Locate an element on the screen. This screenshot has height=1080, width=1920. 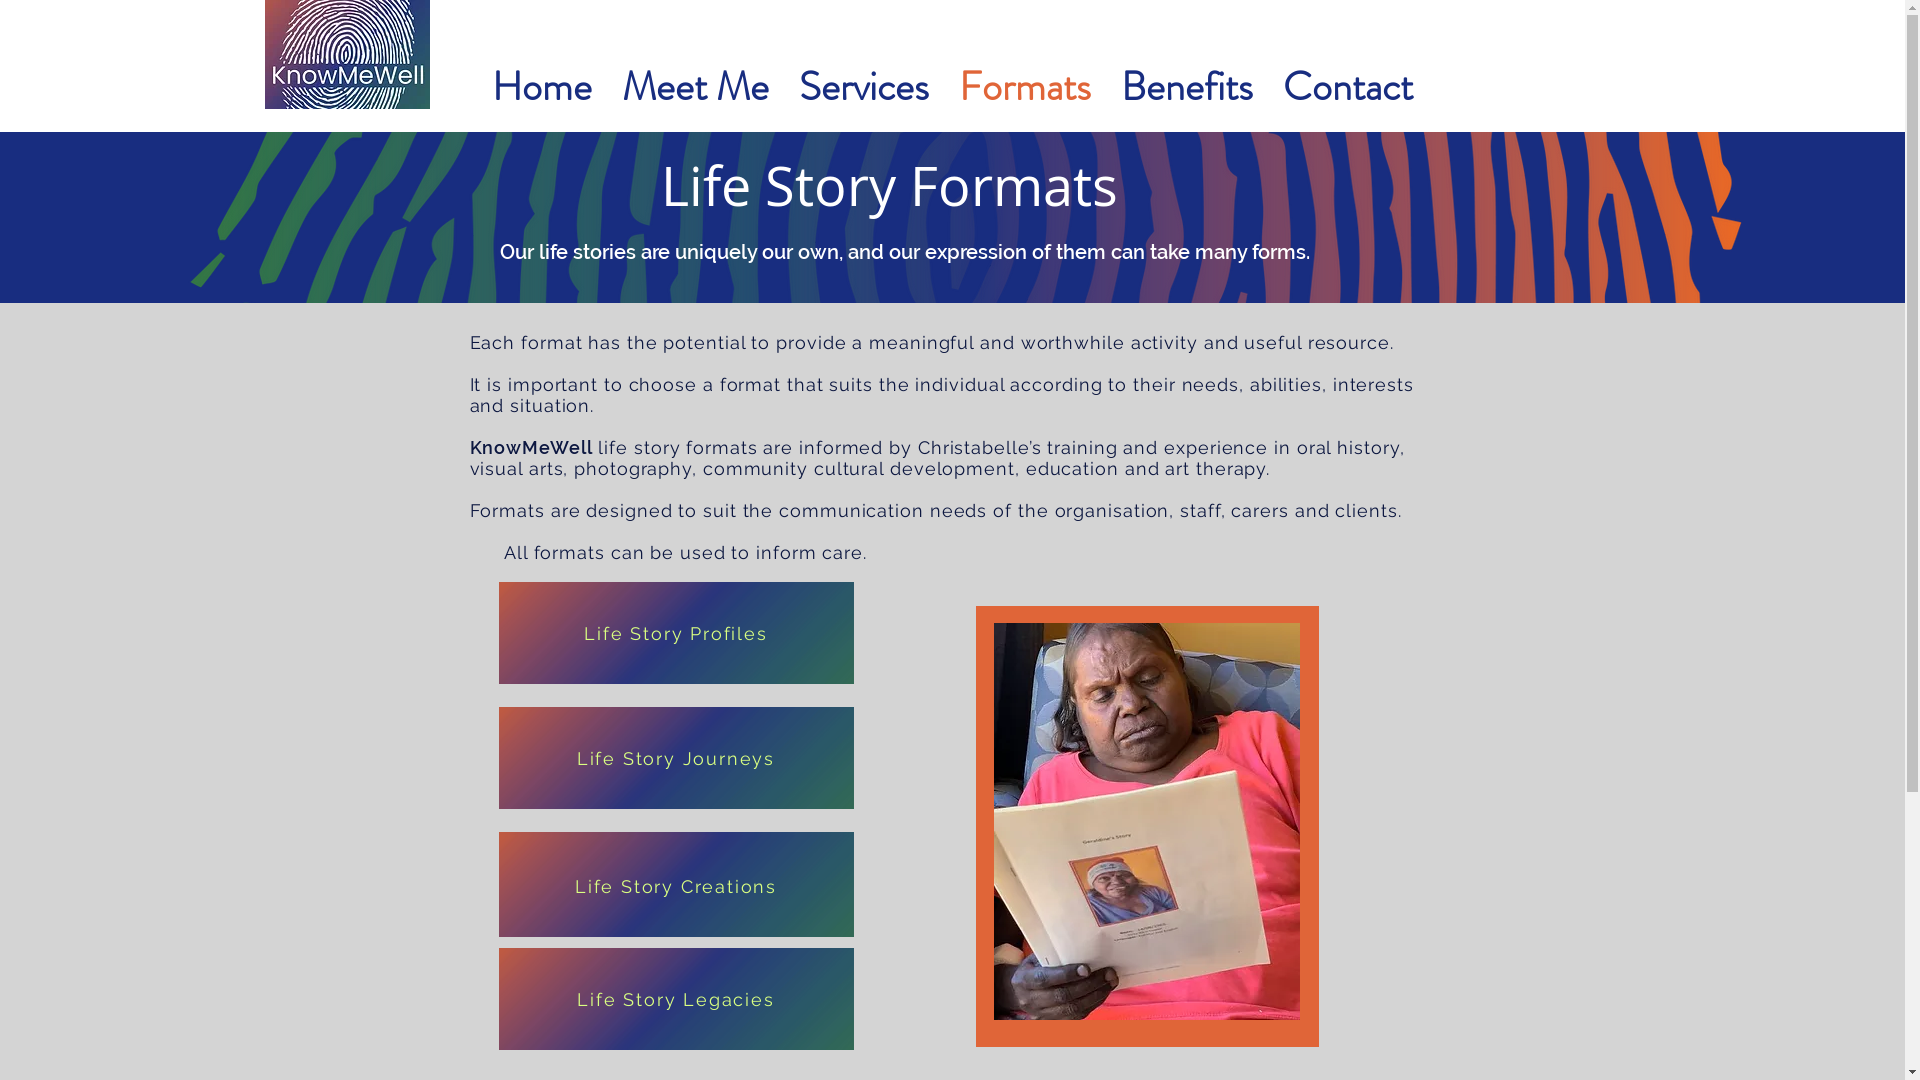
Life Story Journeys is located at coordinates (676, 758).